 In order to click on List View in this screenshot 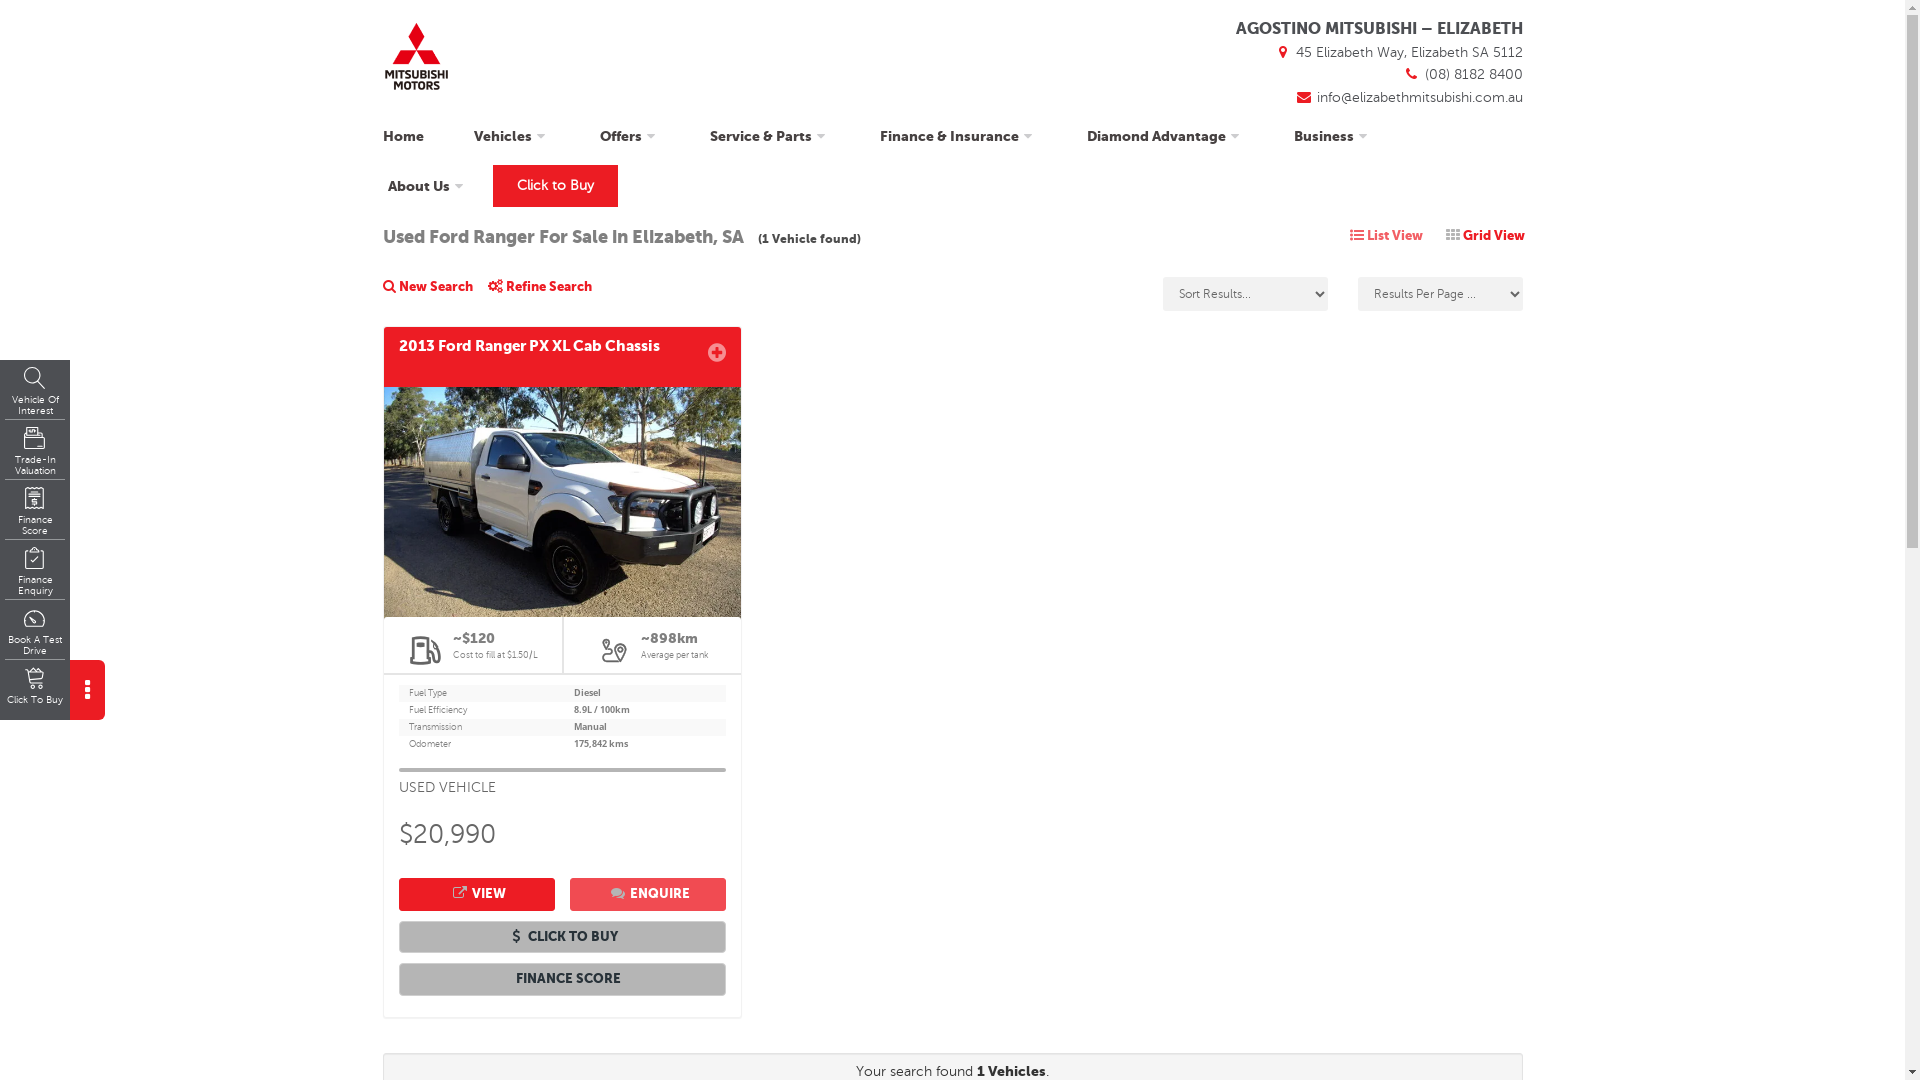, I will do `click(1386, 236)`.